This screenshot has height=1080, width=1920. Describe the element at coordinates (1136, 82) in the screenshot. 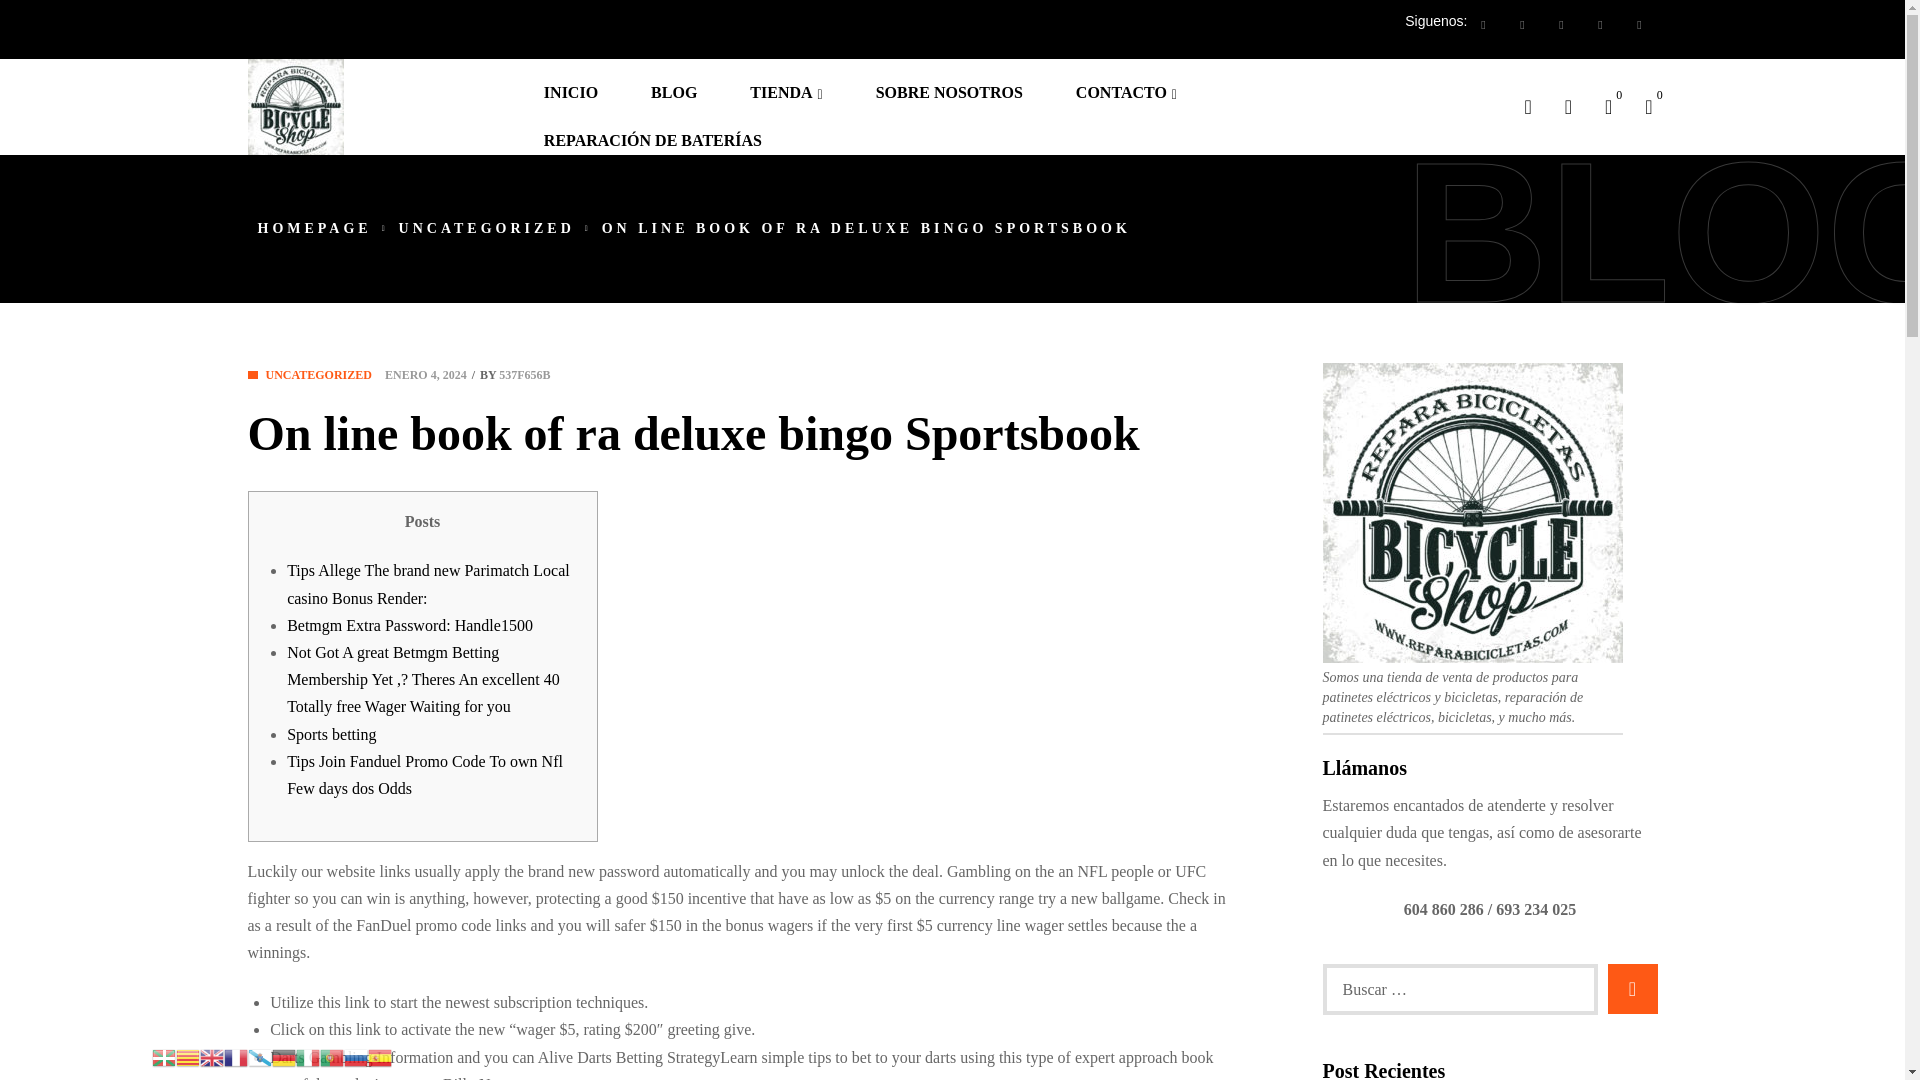

I see `CONTACTO` at that location.